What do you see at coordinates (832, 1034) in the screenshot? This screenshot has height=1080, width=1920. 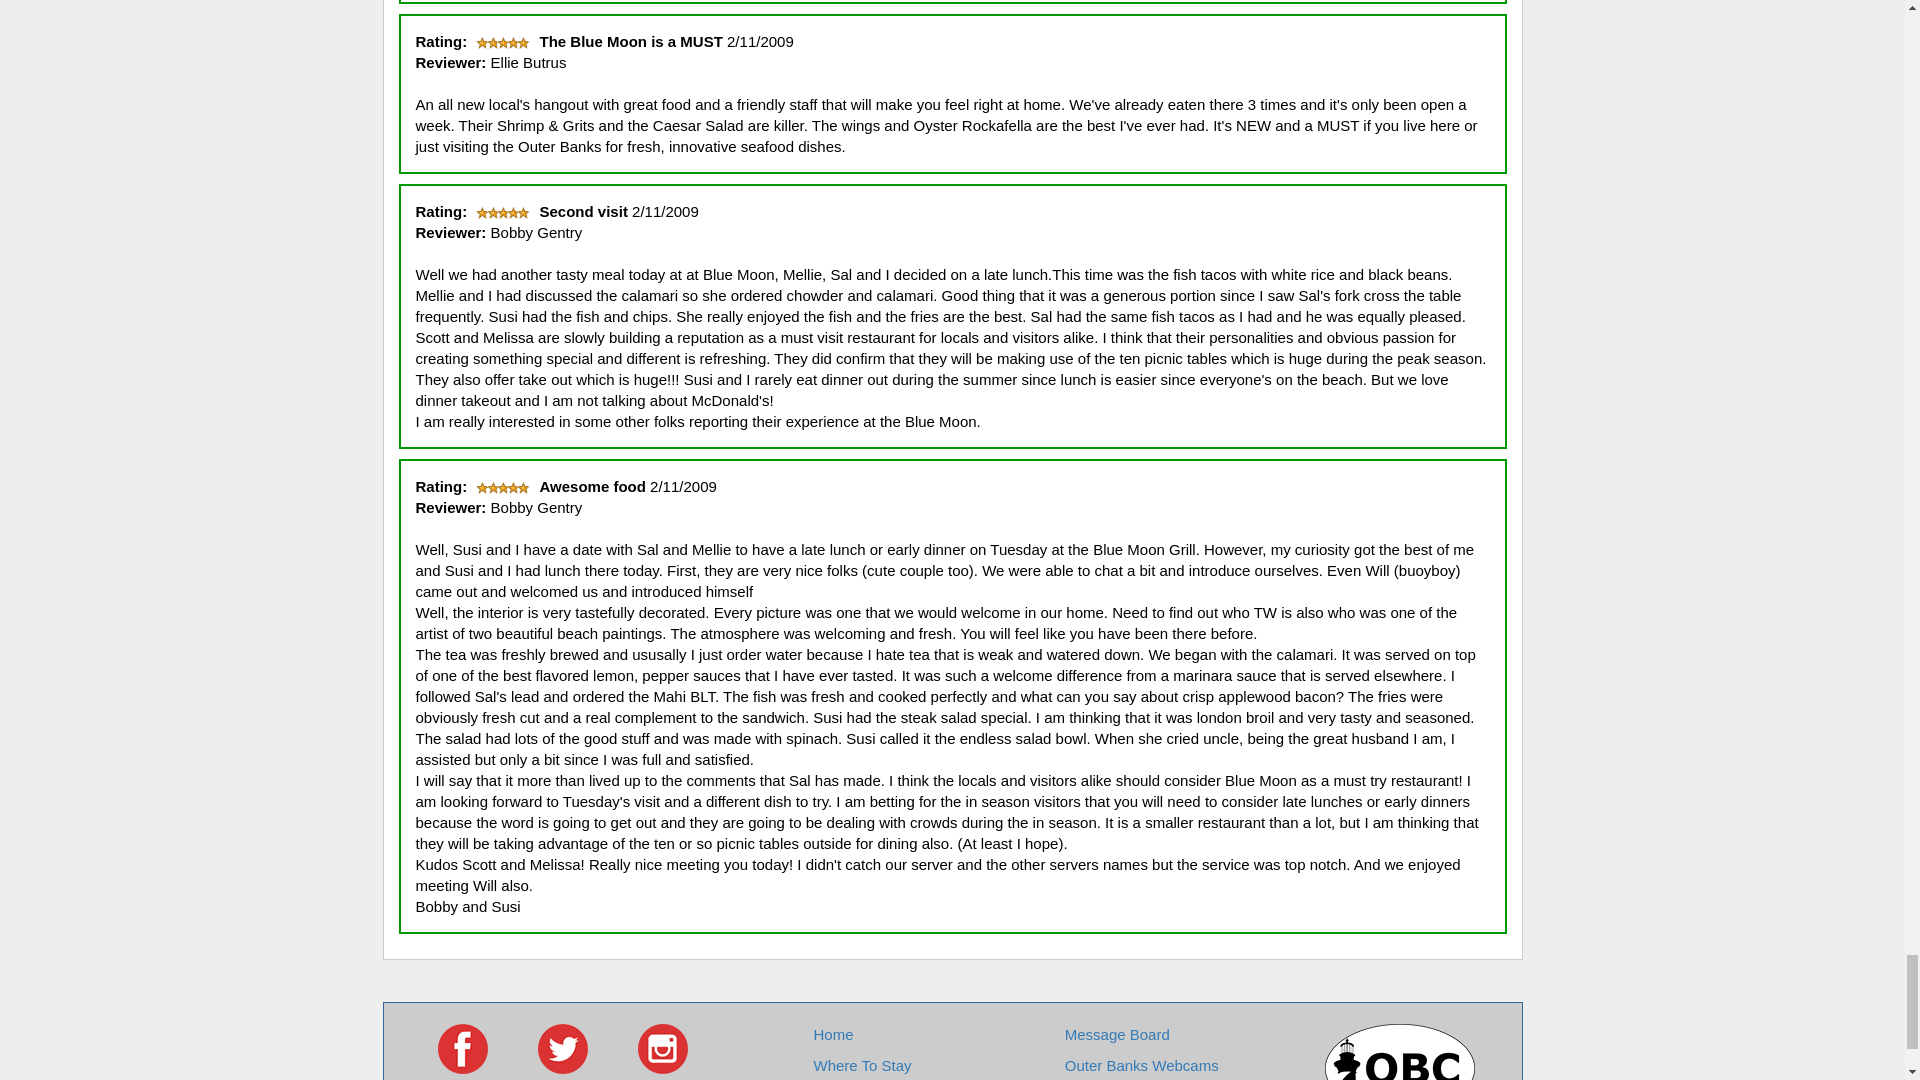 I see `Home` at bounding box center [832, 1034].